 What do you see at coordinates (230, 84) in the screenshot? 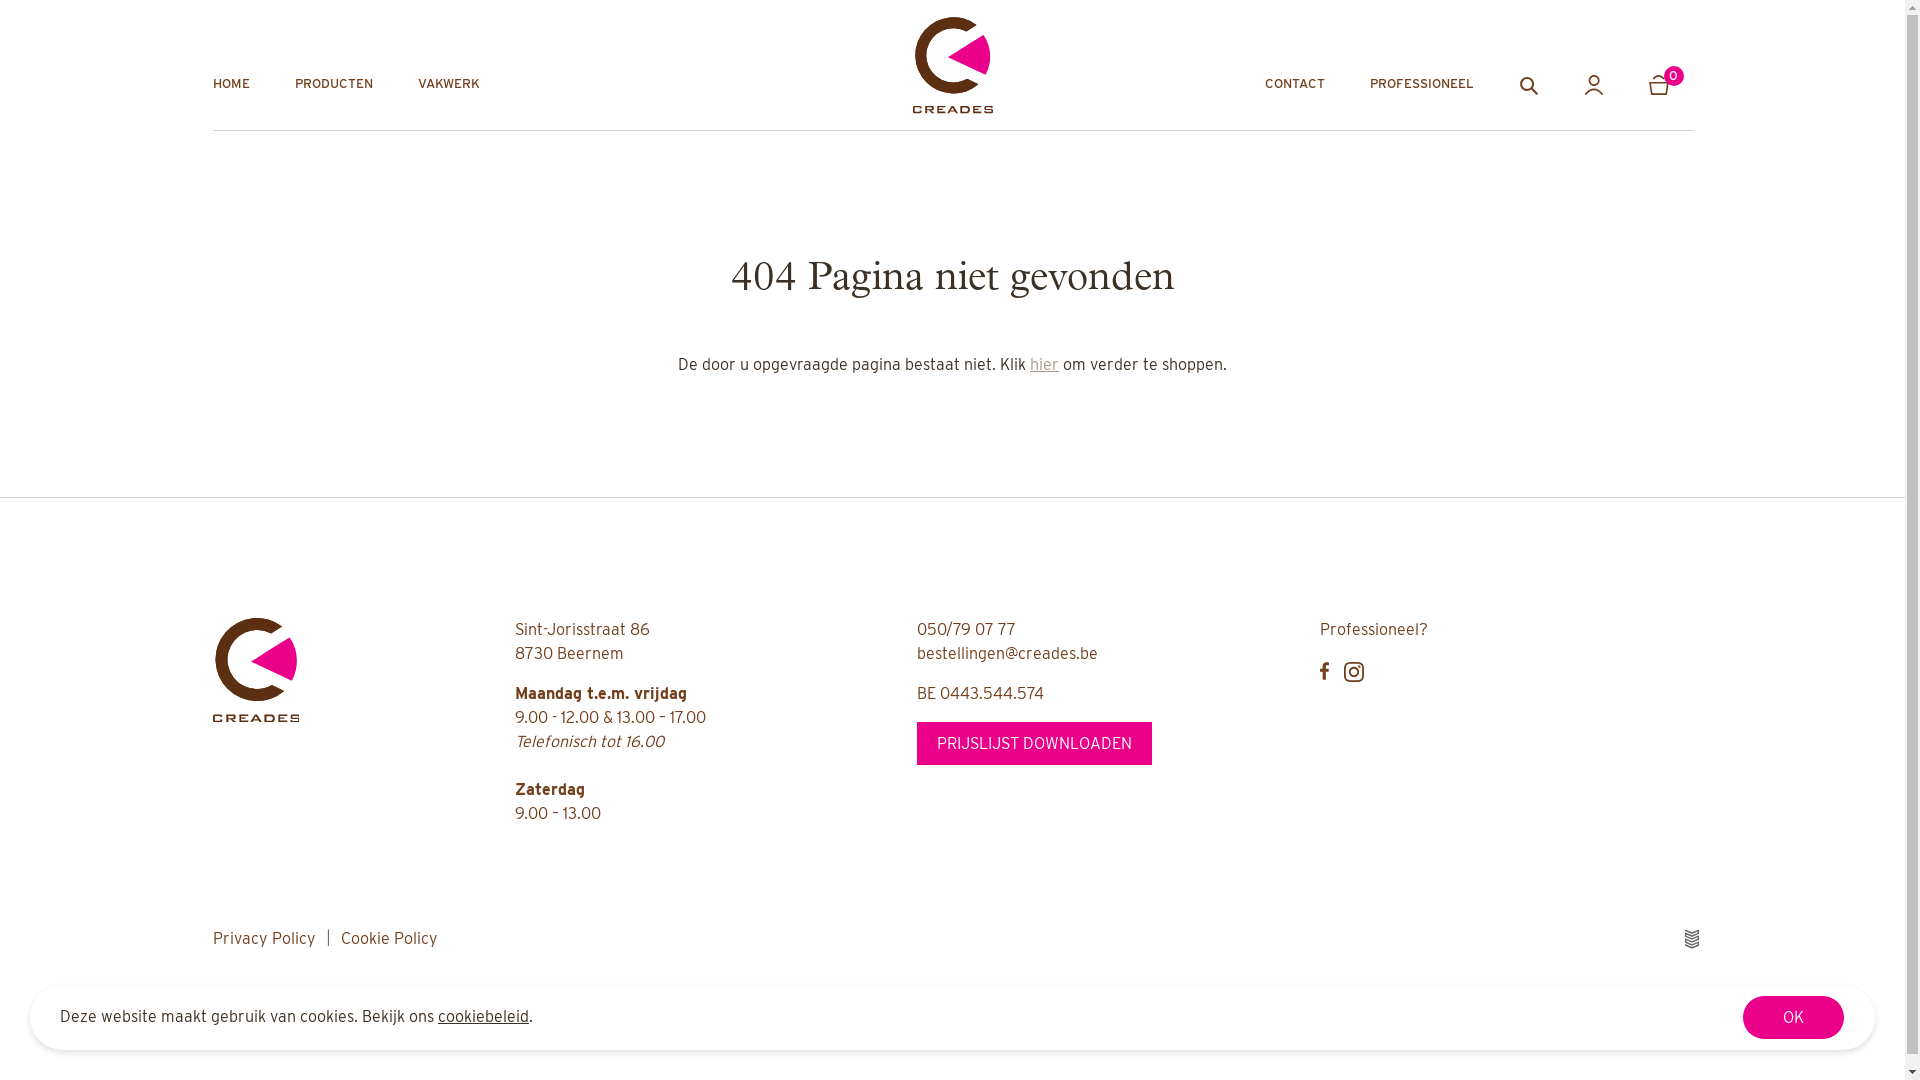
I see `HOME` at bounding box center [230, 84].